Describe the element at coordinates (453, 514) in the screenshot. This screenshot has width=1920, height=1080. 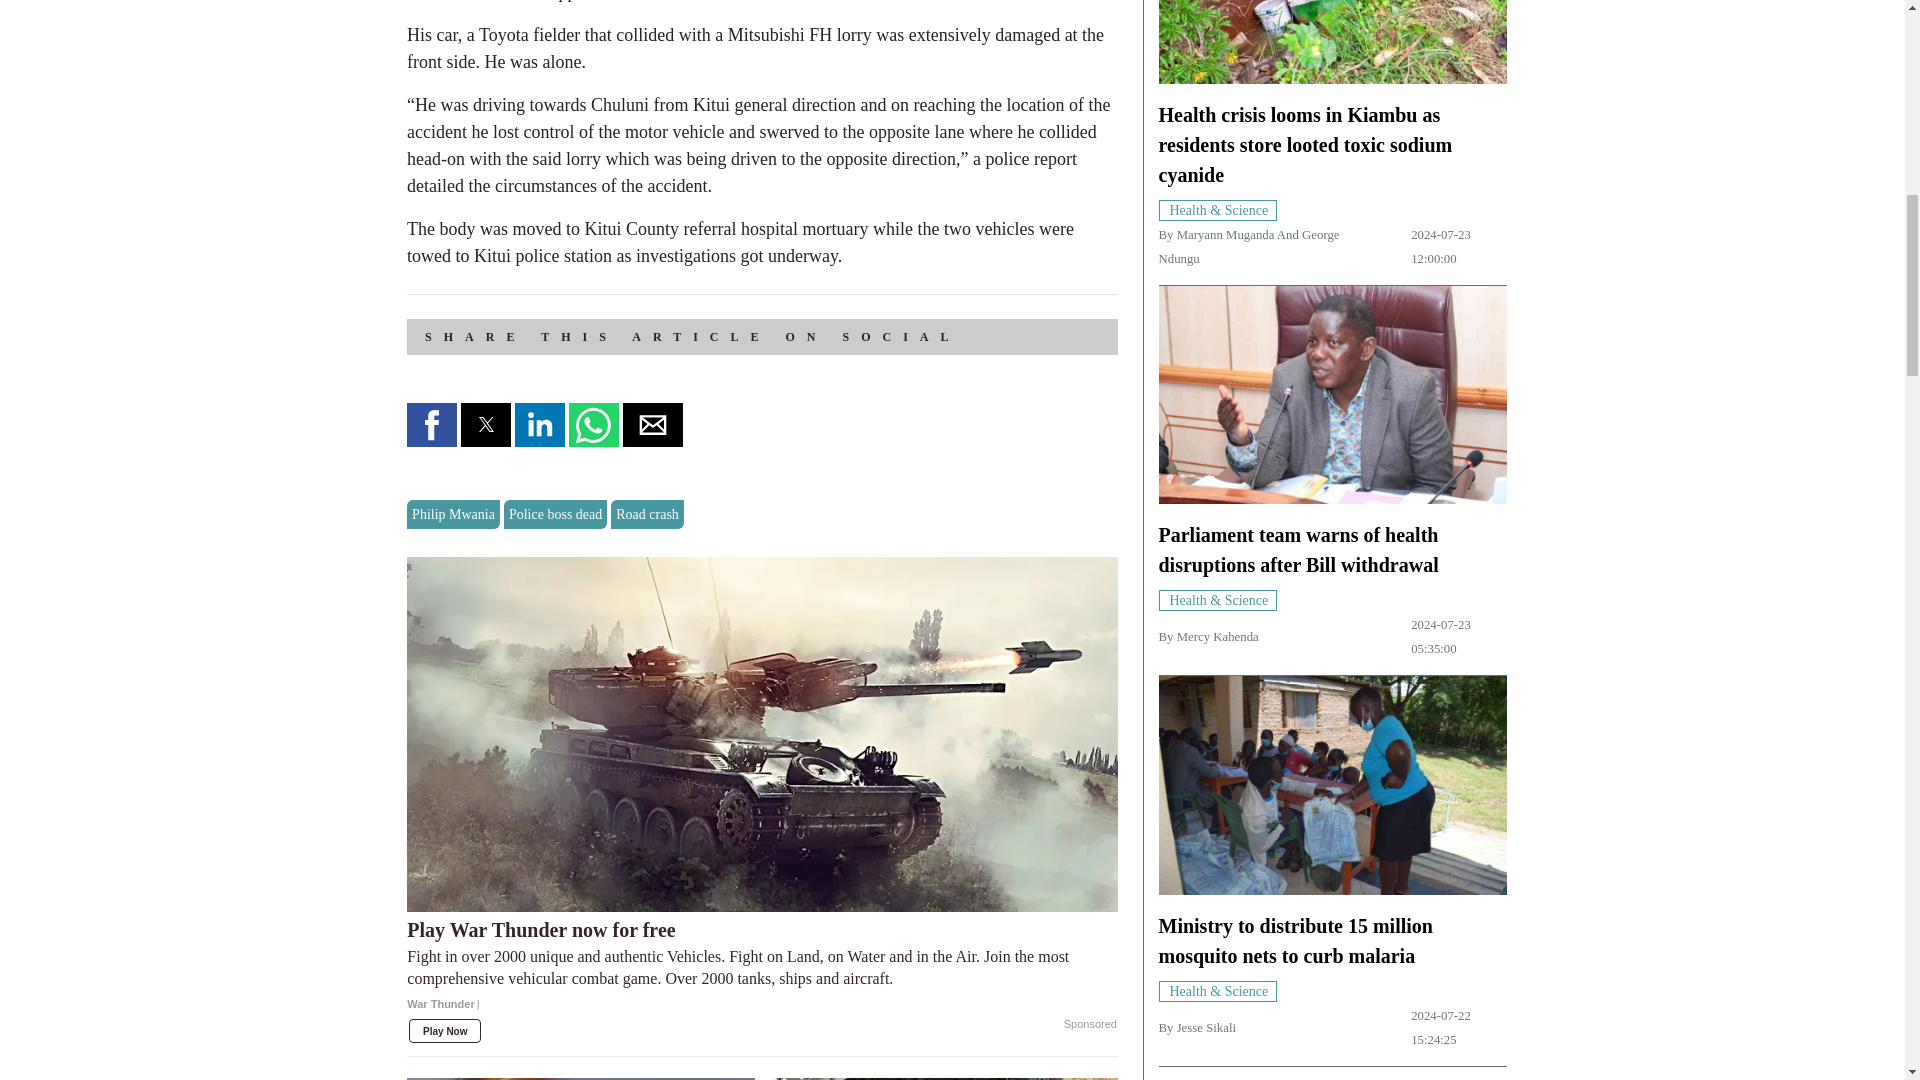
I see `Philip Mwania` at that location.